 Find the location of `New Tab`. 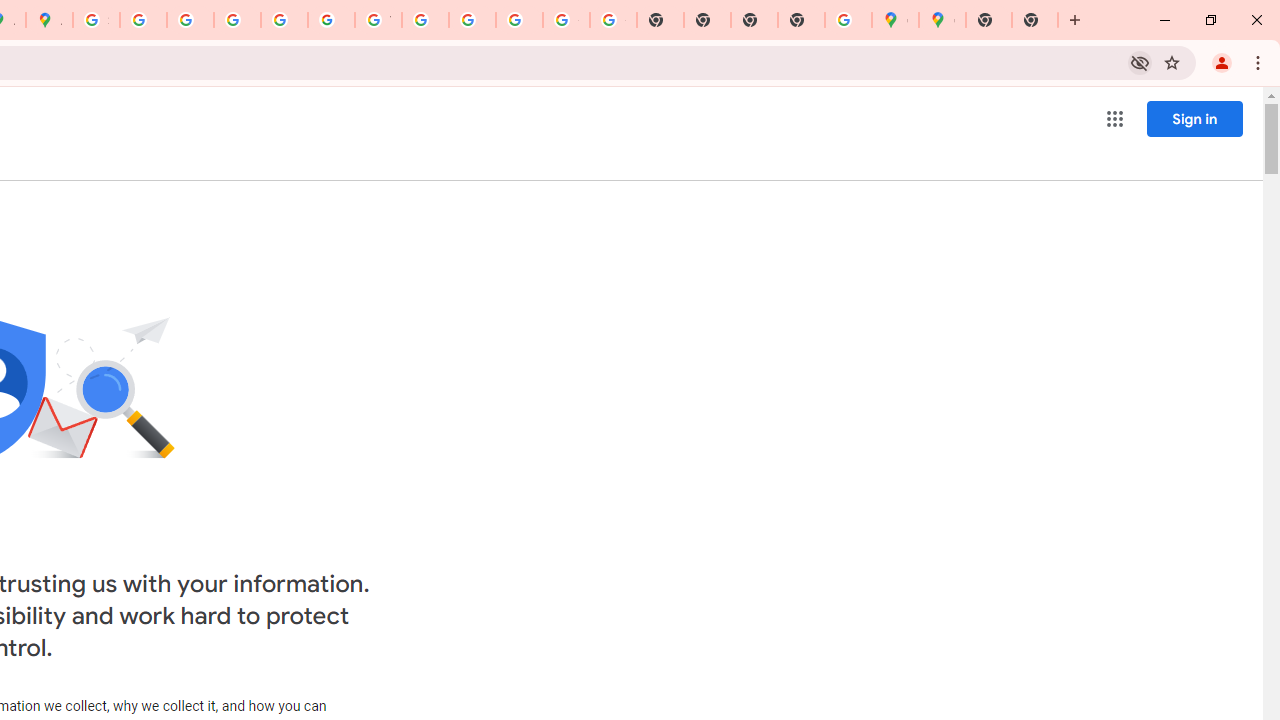

New Tab is located at coordinates (802, 20).